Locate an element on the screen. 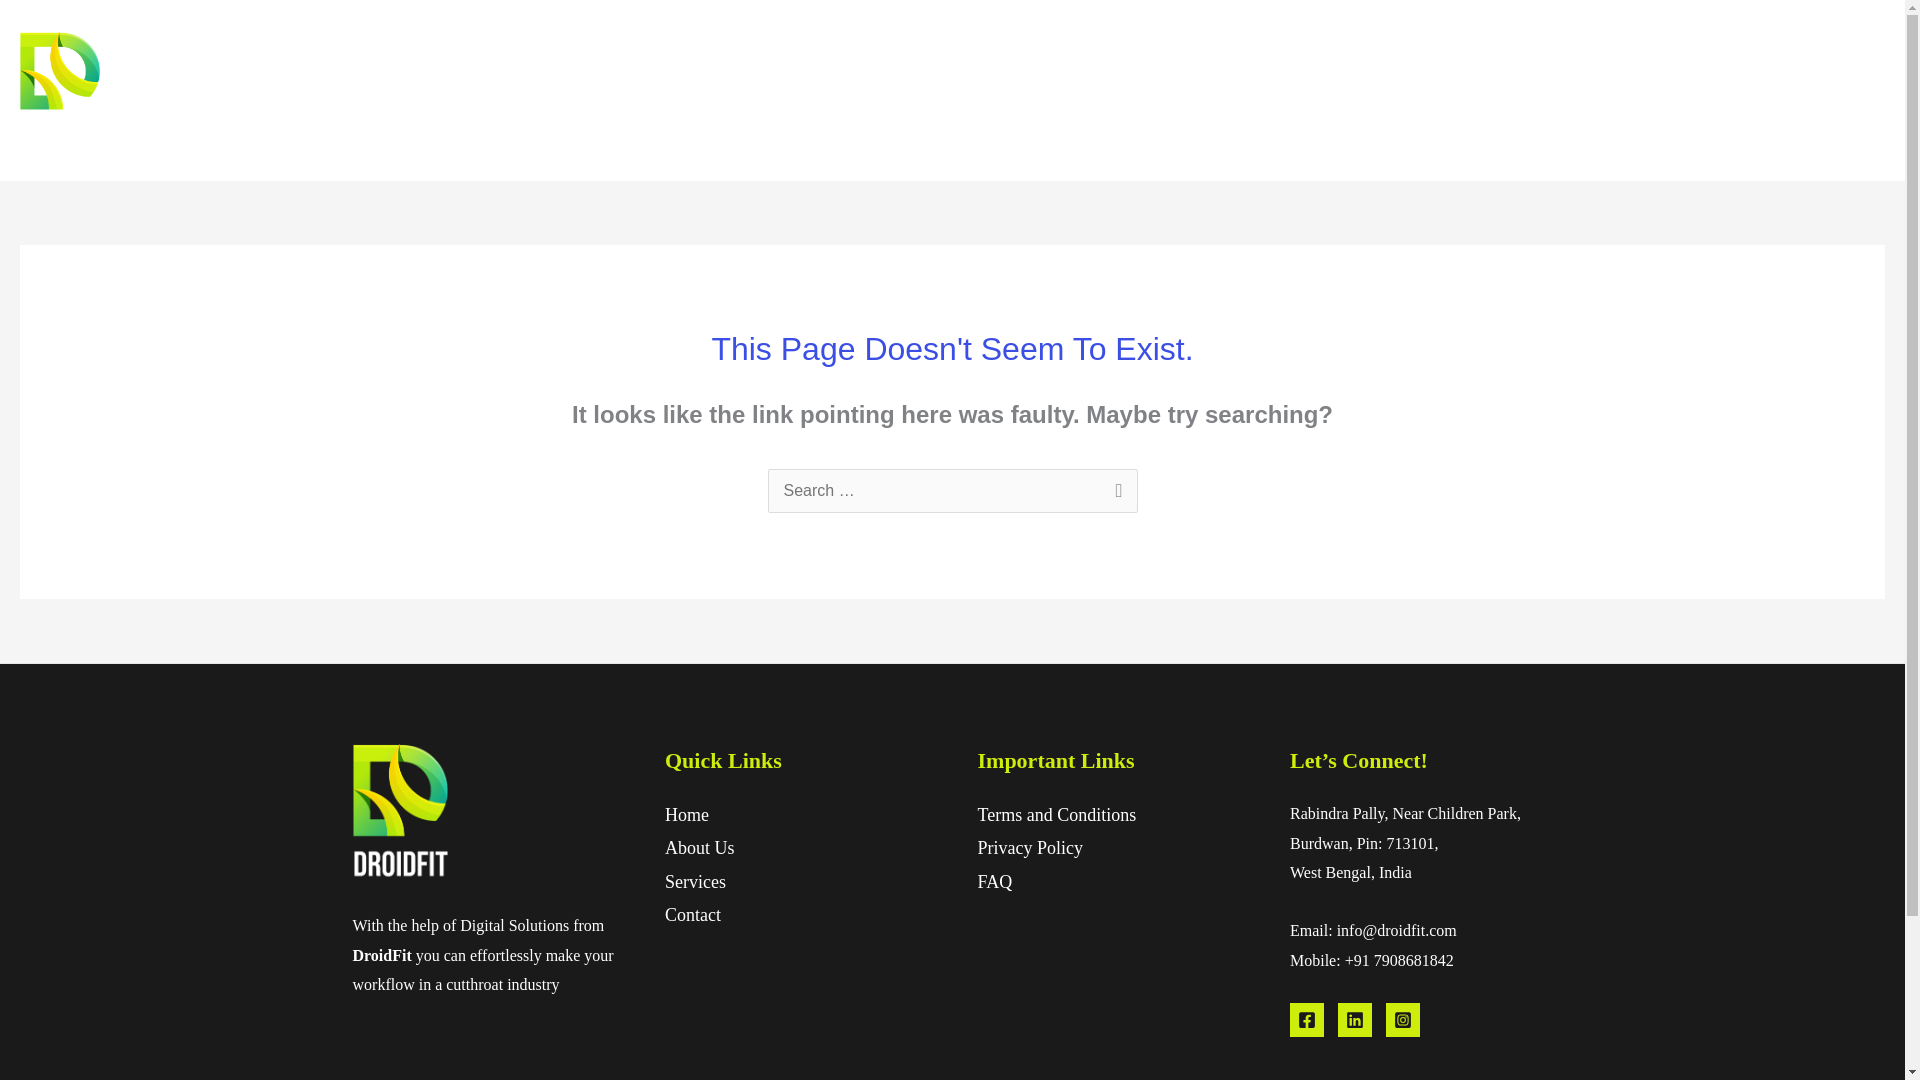 The width and height of the screenshot is (1920, 1080). Services is located at coordinates (1750, 91).